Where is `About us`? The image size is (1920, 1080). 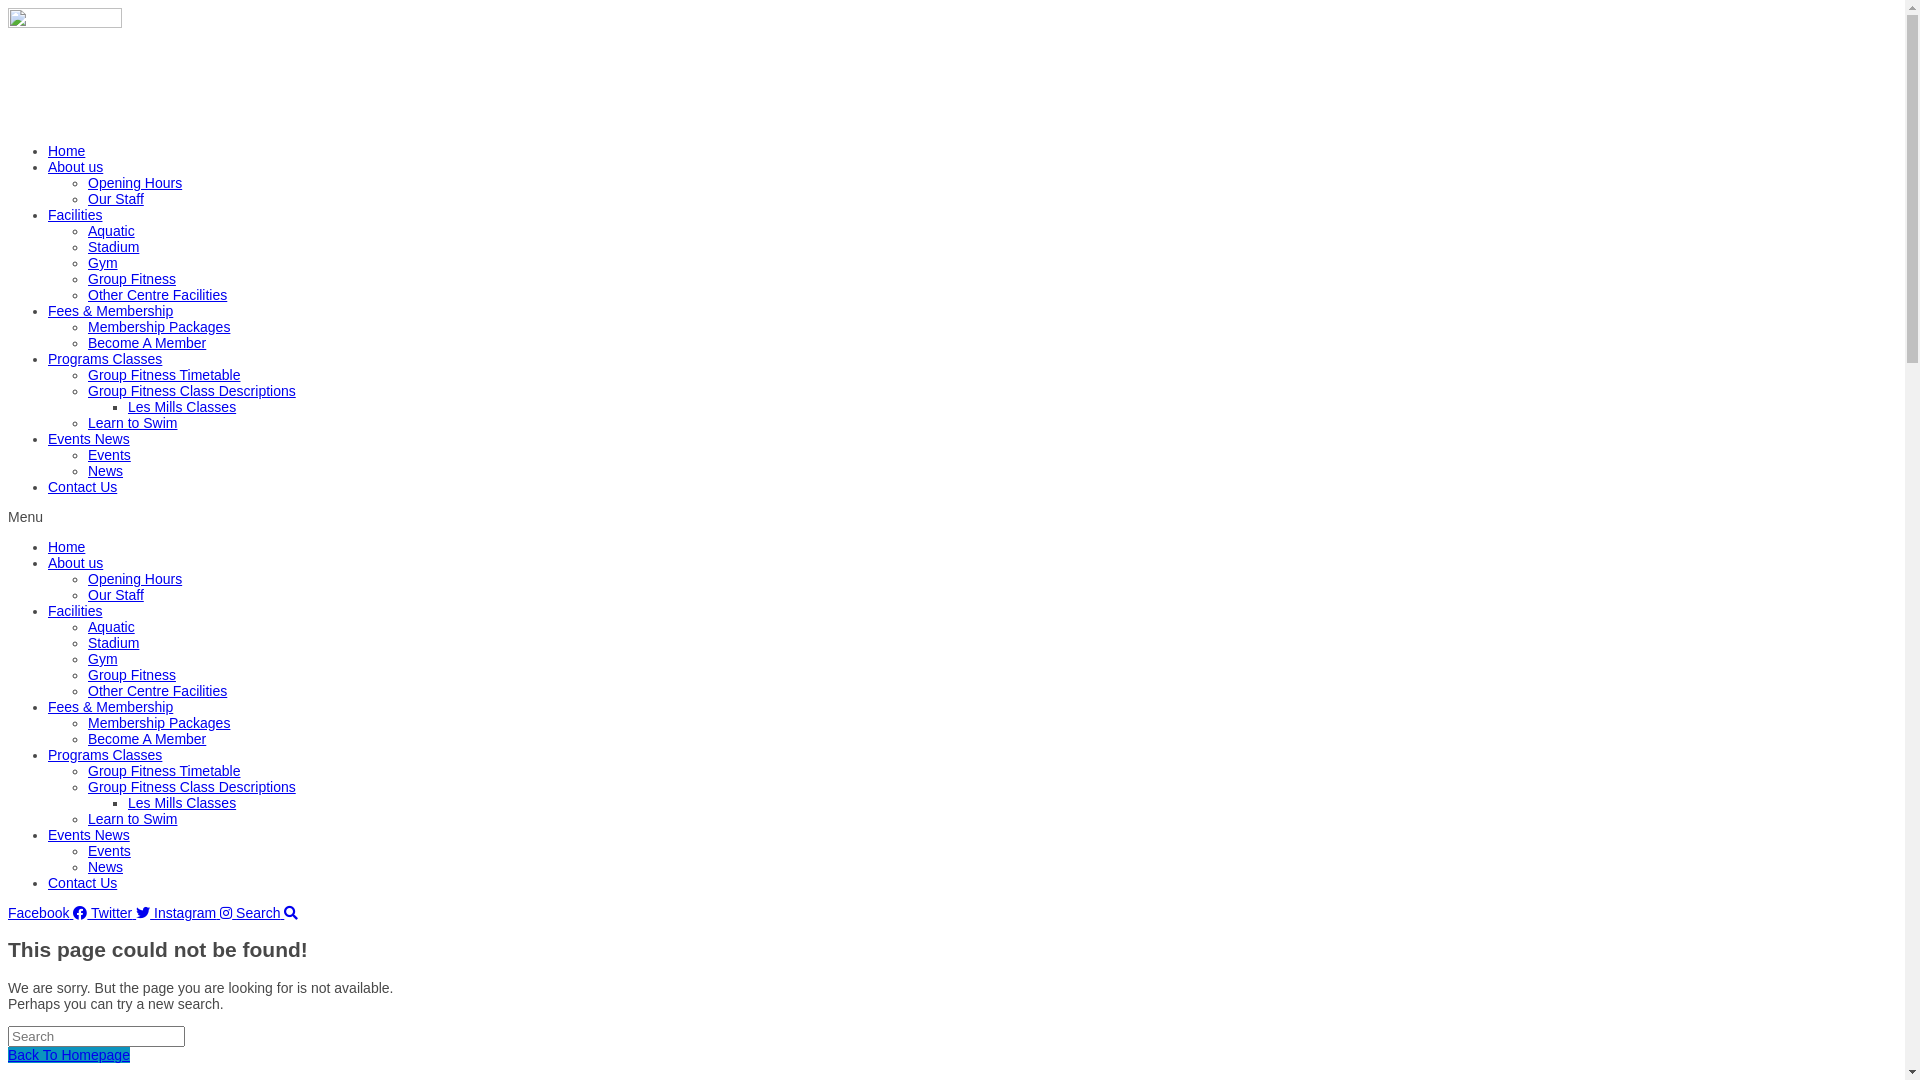
About us is located at coordinates (76, 167).